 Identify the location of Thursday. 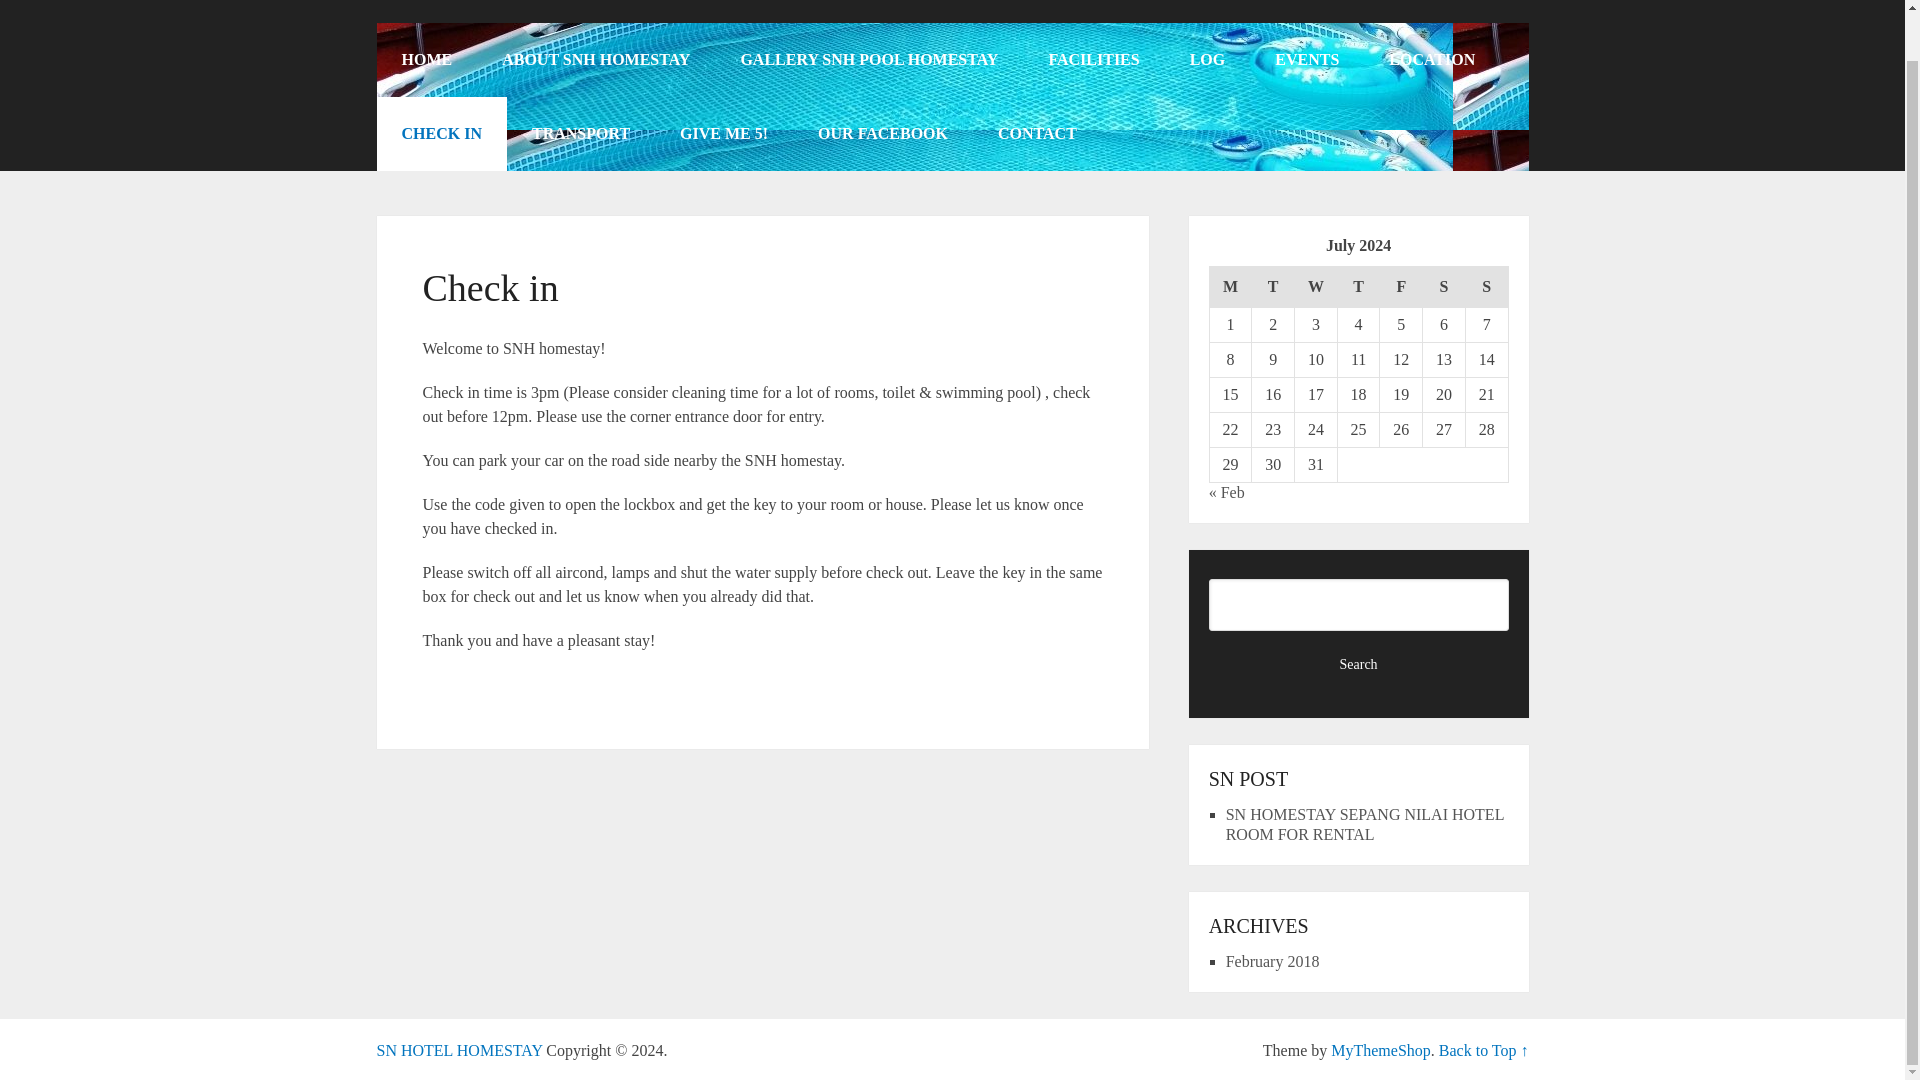
(1358, 286).